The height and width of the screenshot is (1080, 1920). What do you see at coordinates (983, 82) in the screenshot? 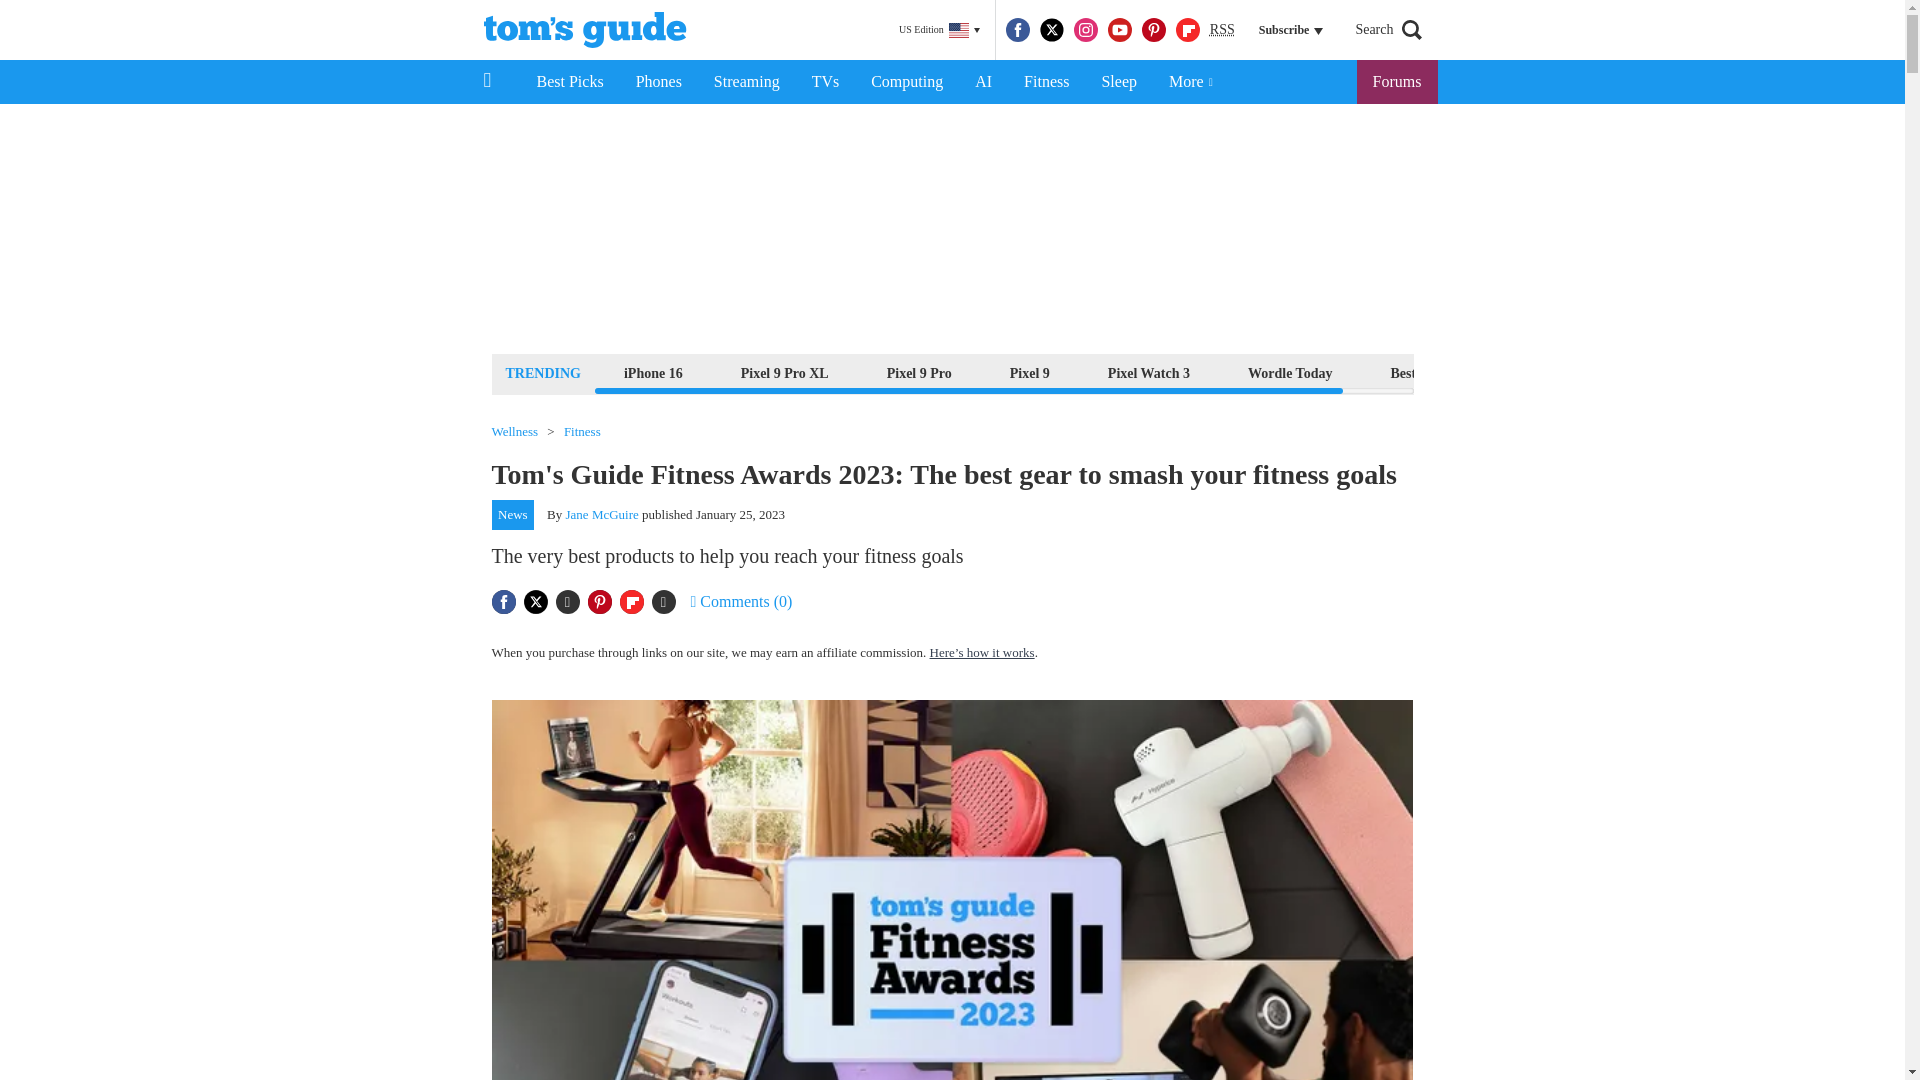
I see `AI` at bounding box center [983, 82].